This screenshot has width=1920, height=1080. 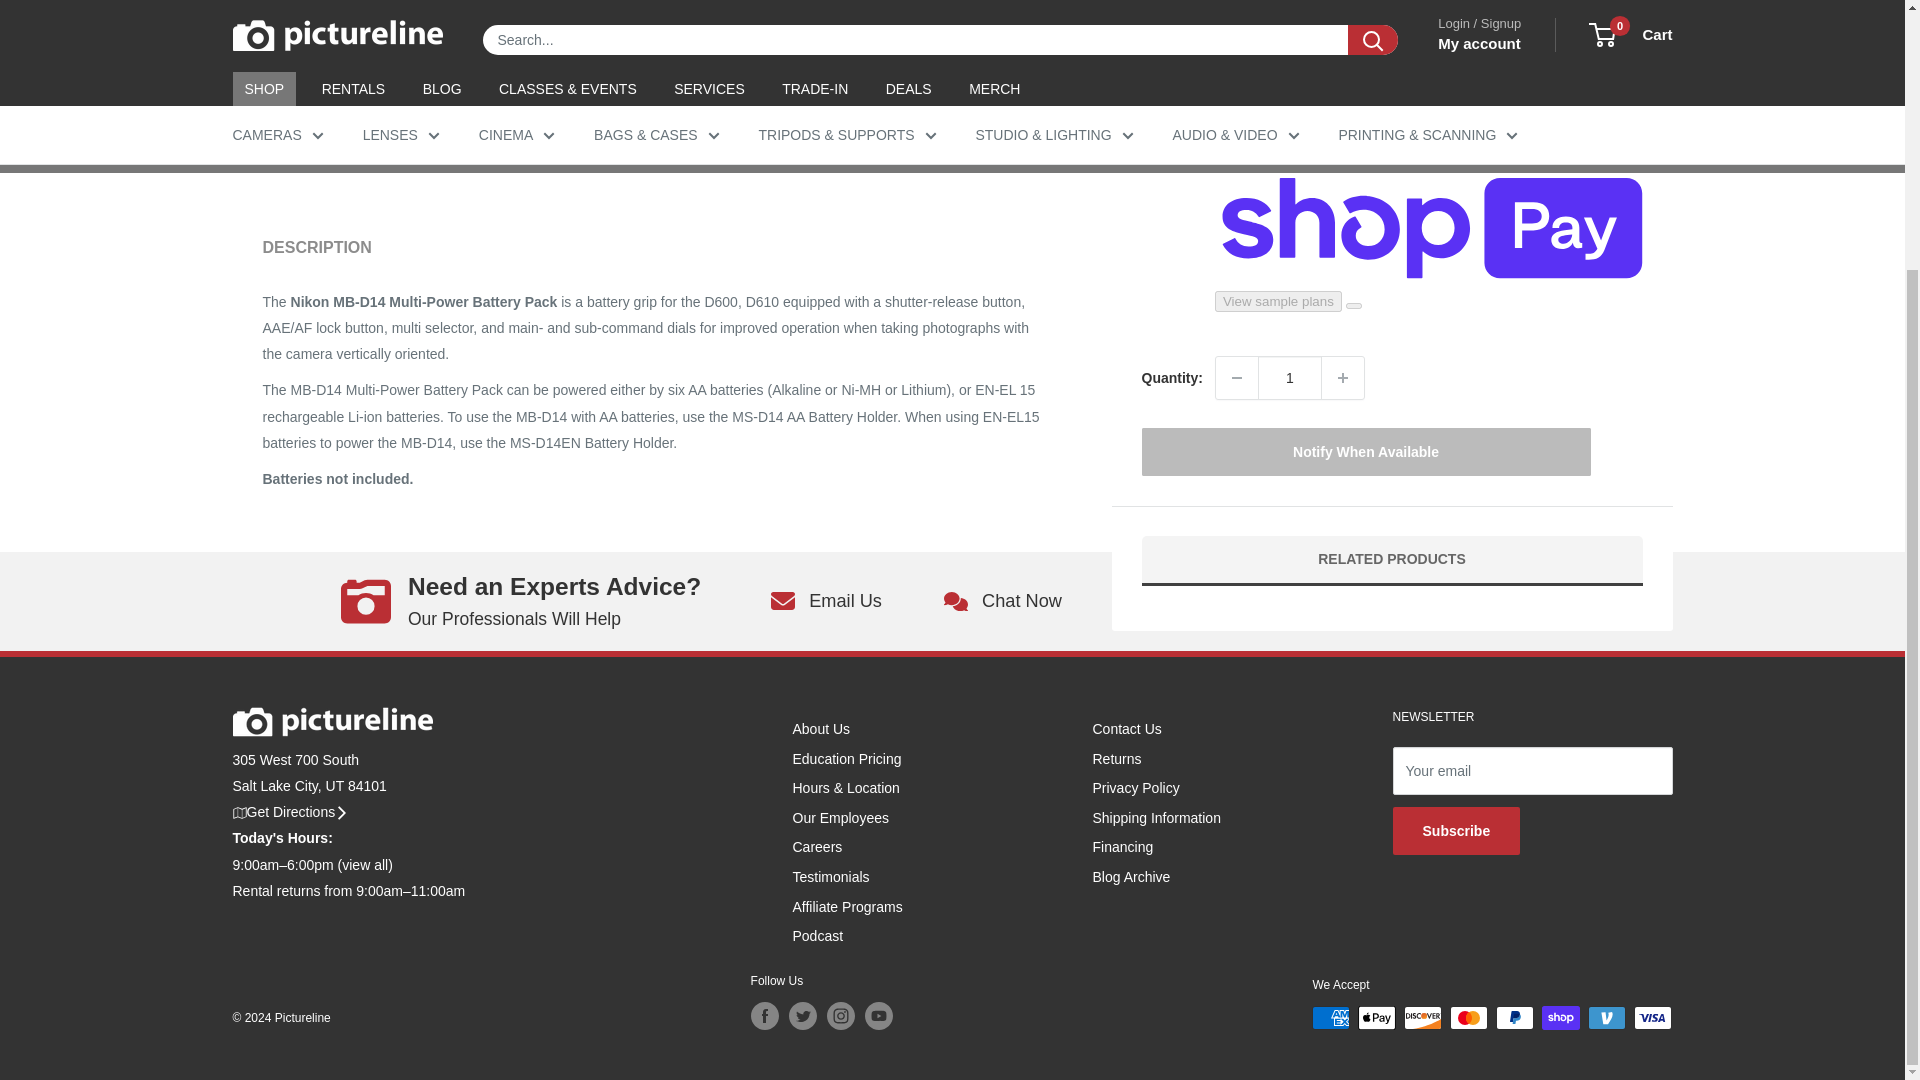 I want to click on Increase quantity by 1, so click(x=1342, y=378).